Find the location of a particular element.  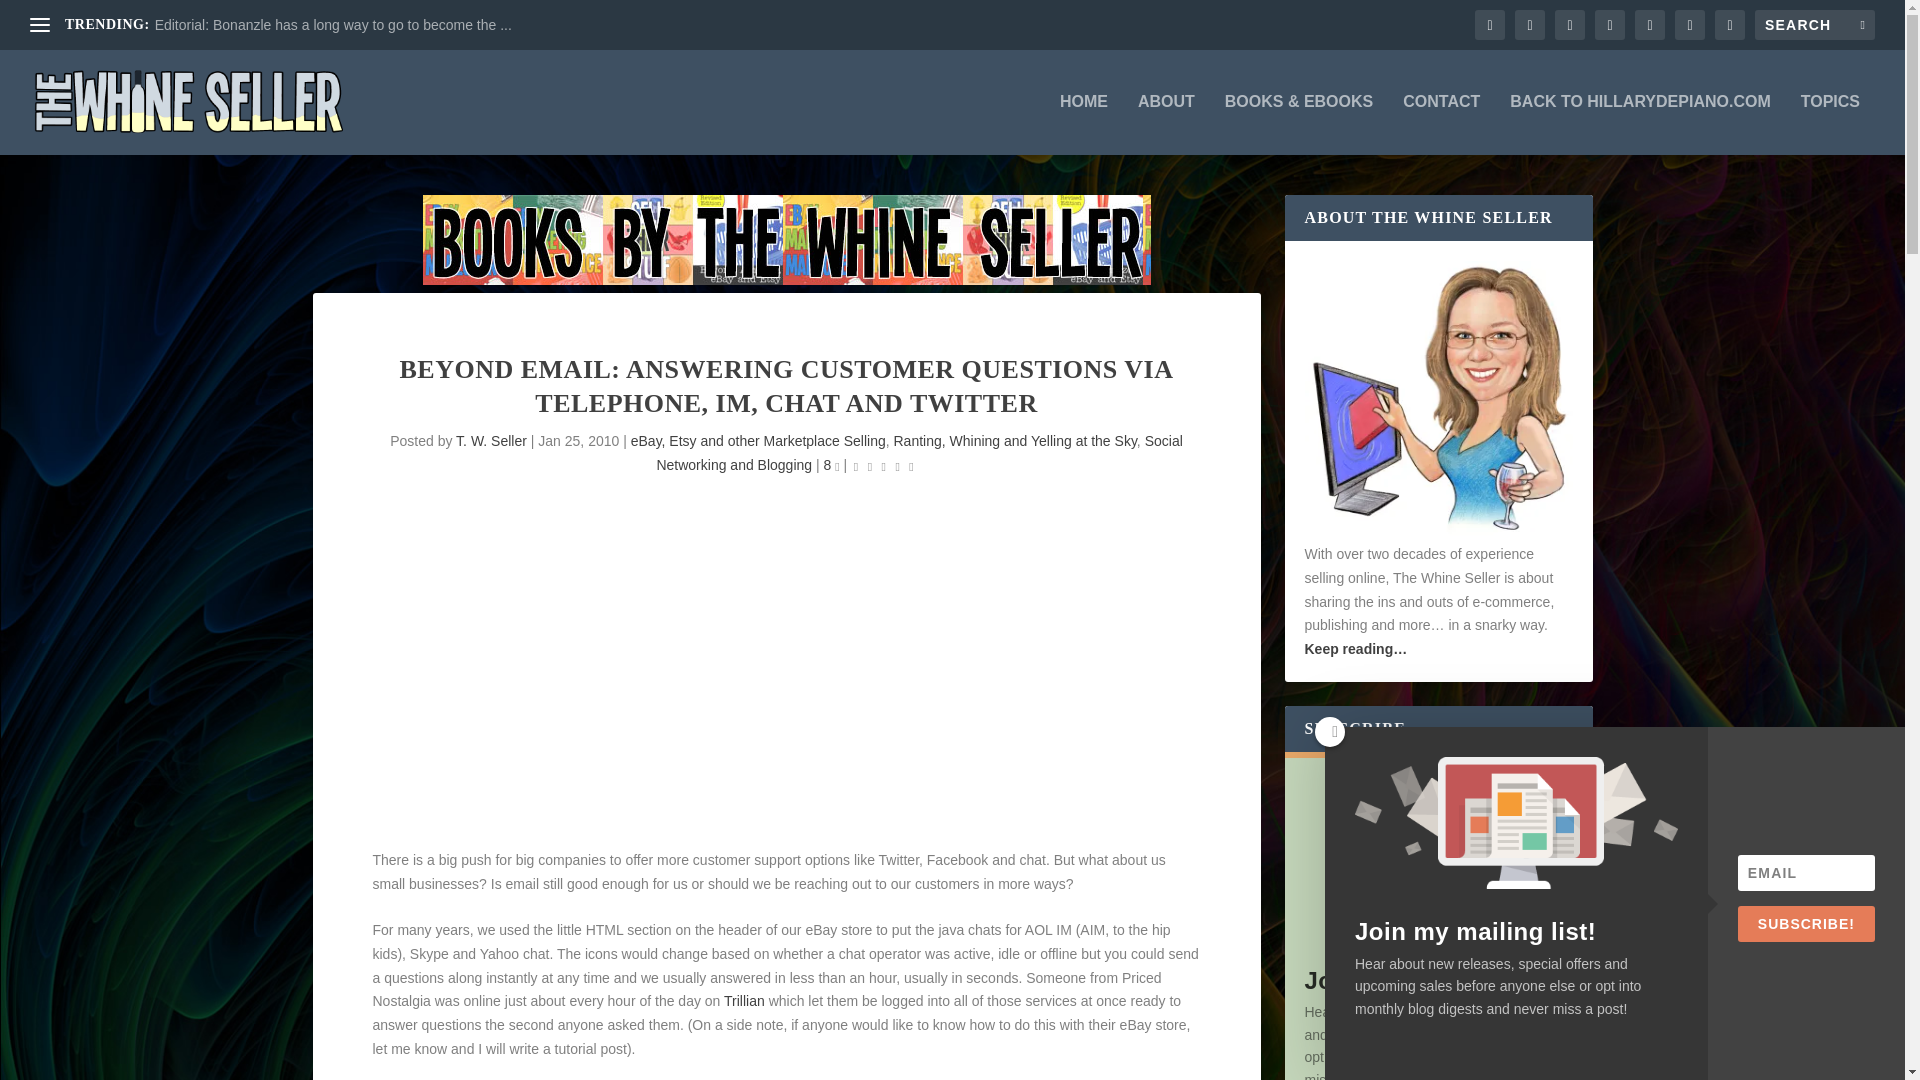

Rating: 0.00 is located at coordinates (884, 466).